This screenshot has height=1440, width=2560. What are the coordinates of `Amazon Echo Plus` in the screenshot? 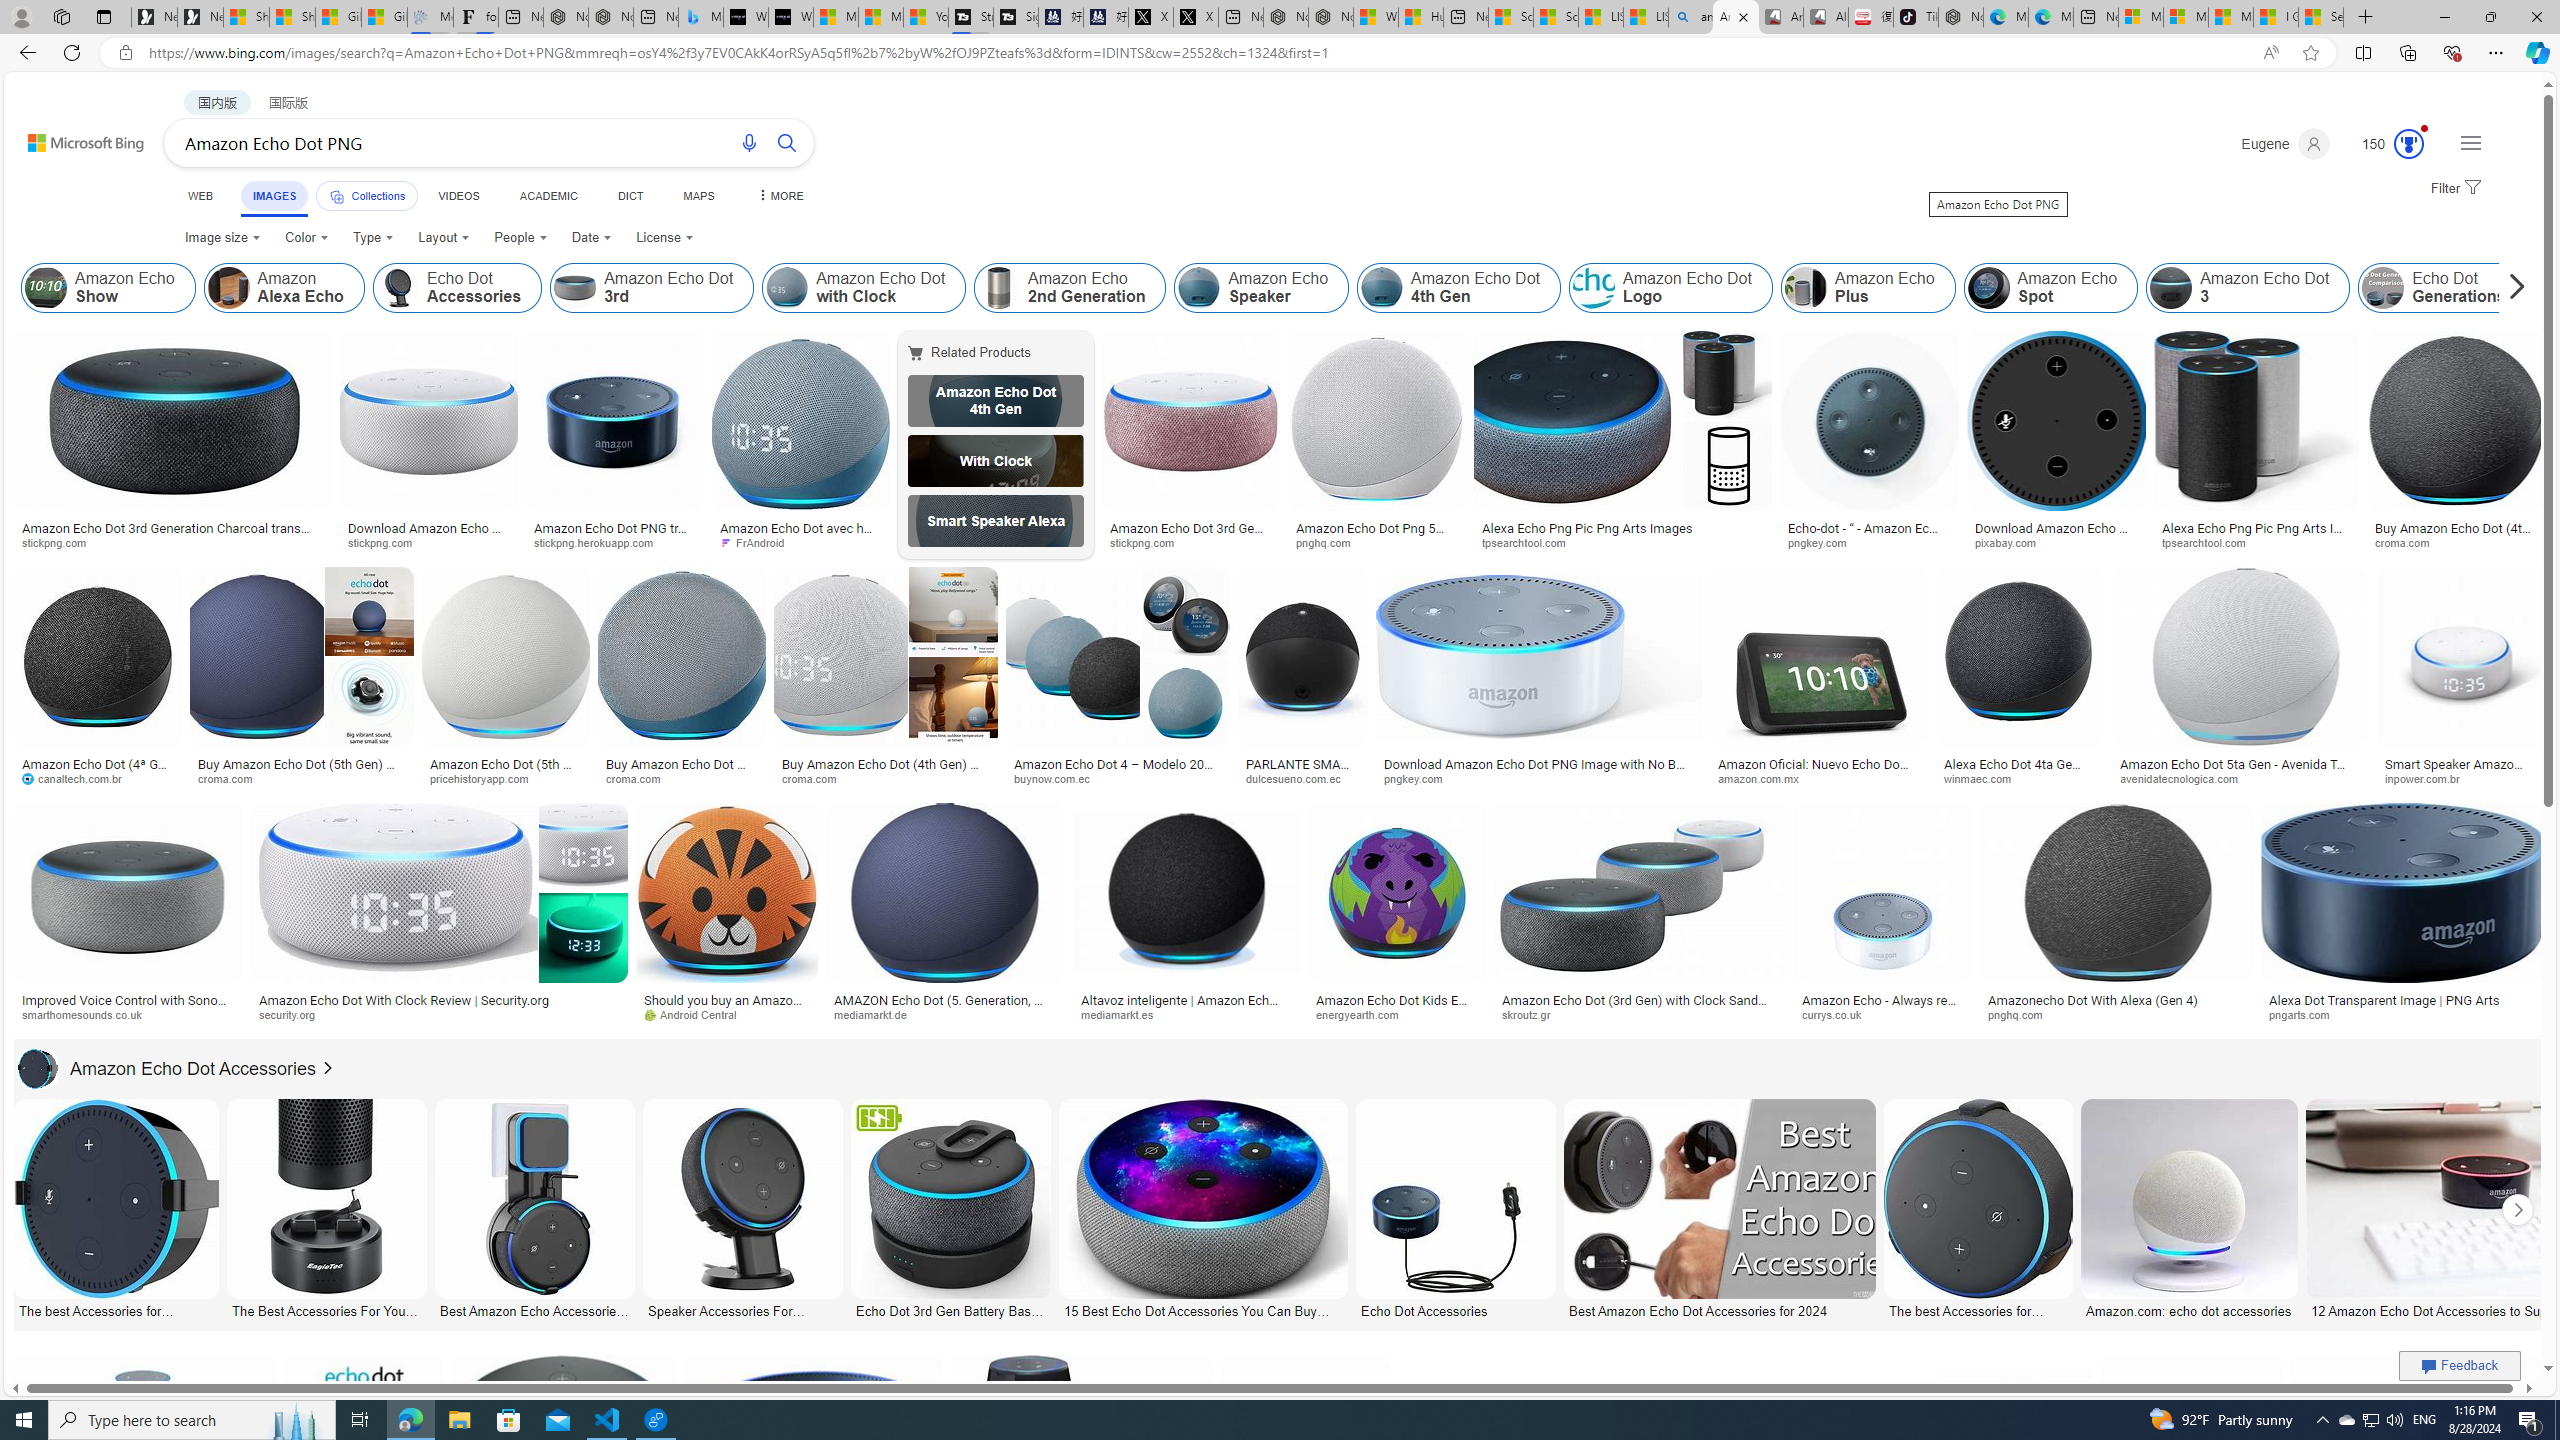 It's located at (1806, 288).